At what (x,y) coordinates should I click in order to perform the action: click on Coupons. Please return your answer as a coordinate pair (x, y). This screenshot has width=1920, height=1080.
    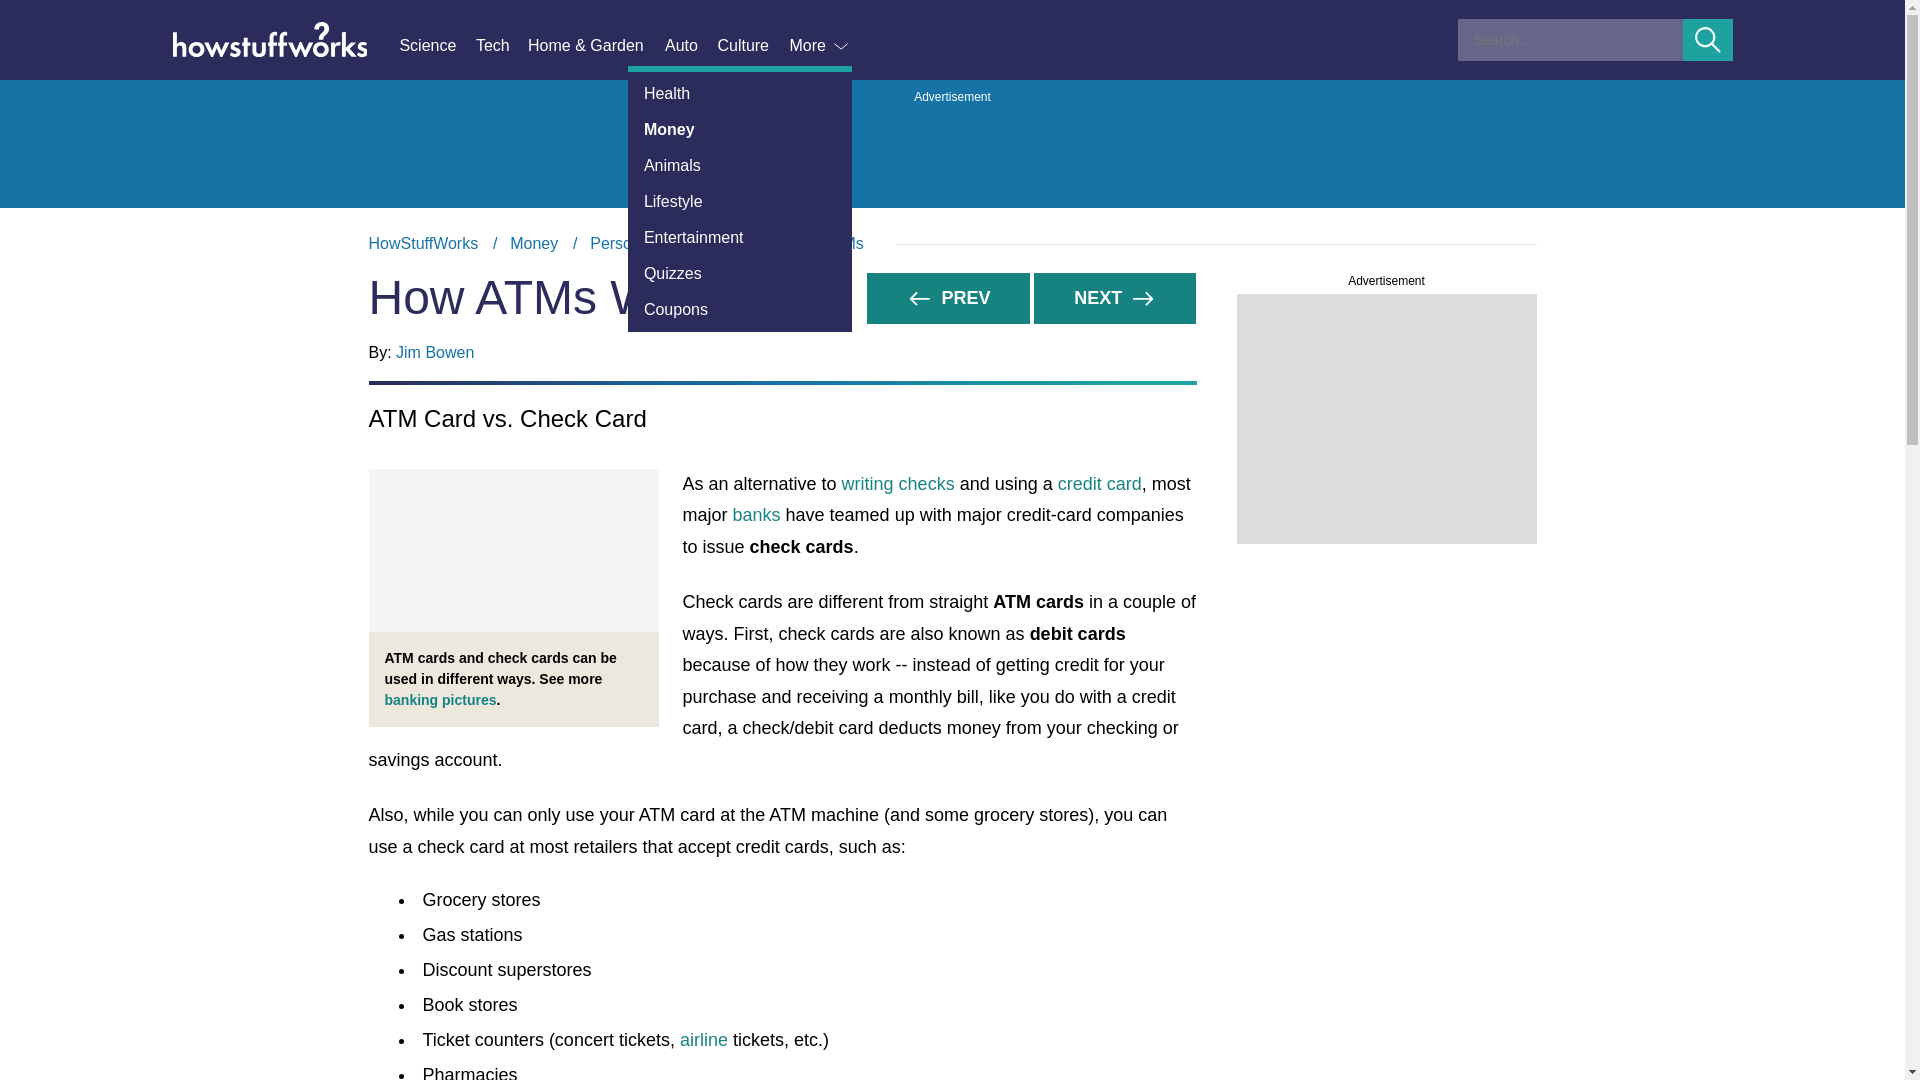
    Looking at the image, I should click on (740, 310).